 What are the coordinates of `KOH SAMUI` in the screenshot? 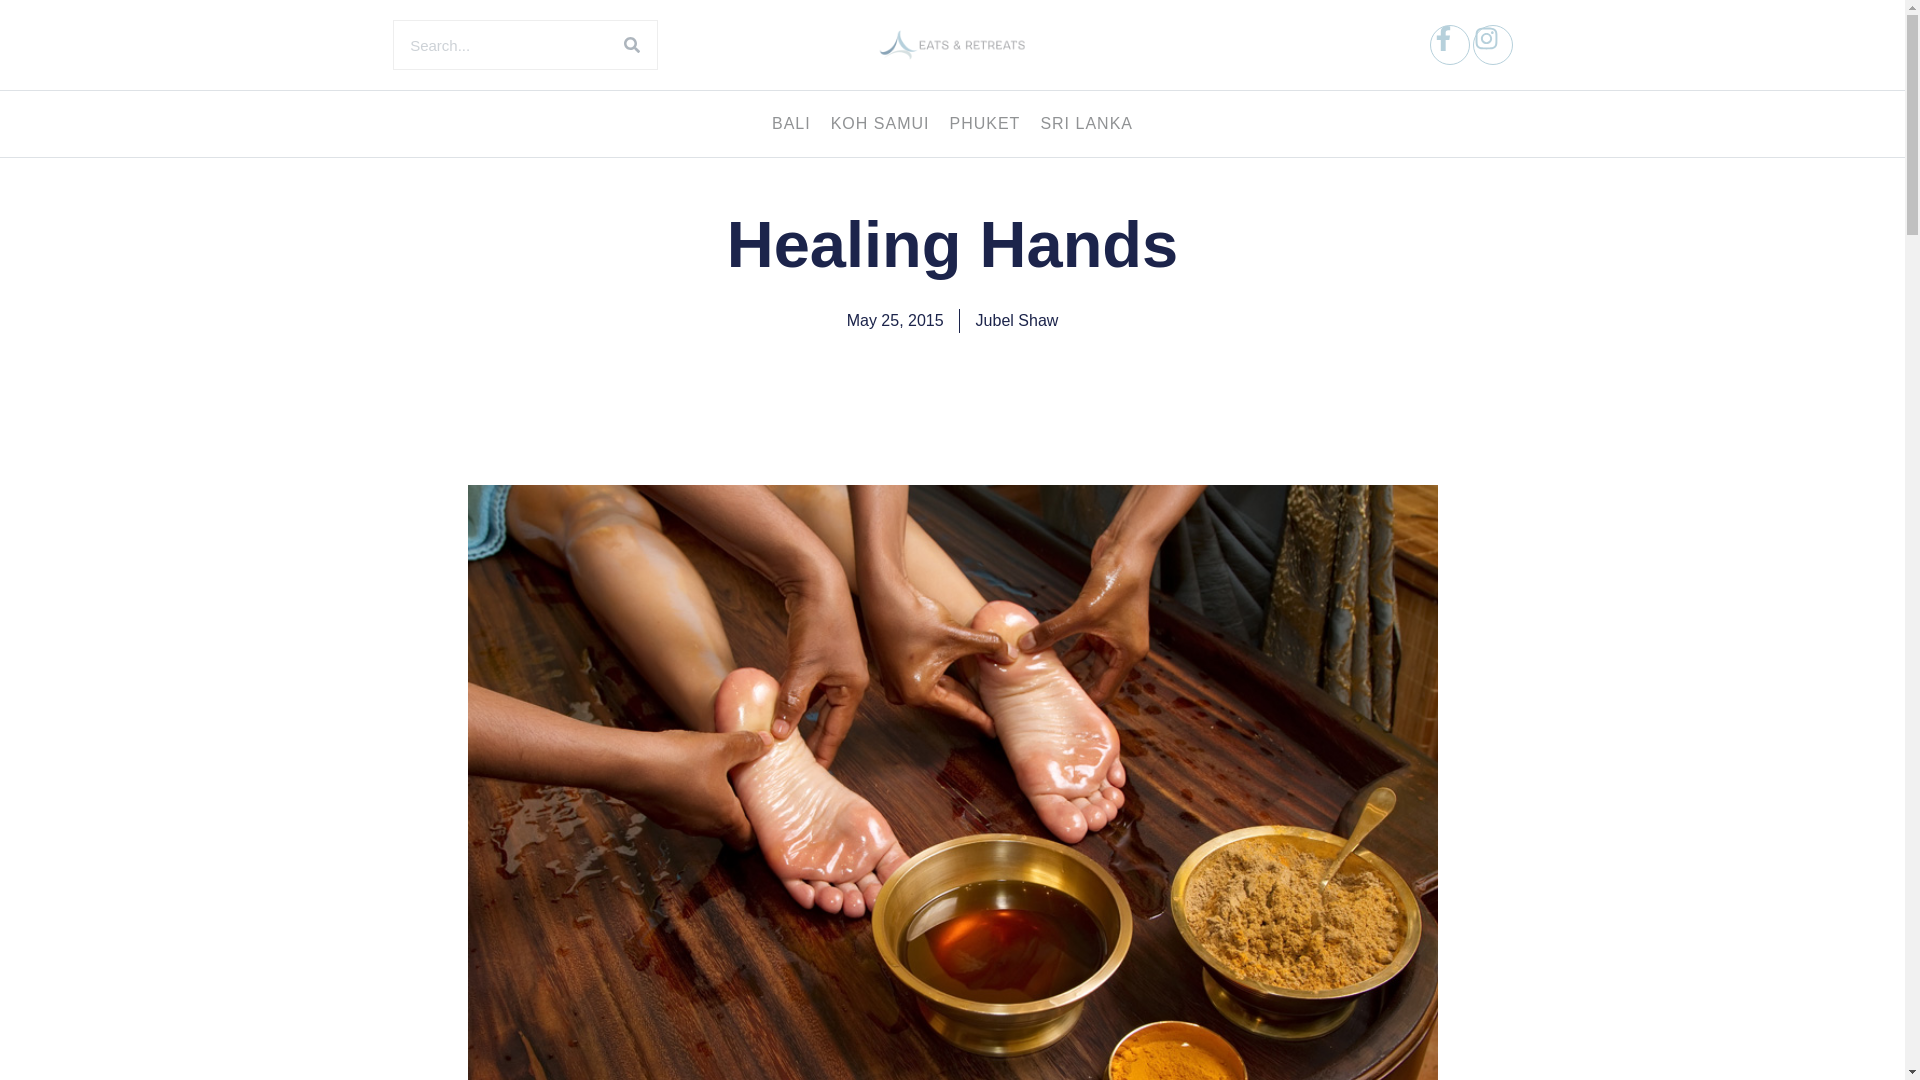 It's located at (880, 124).